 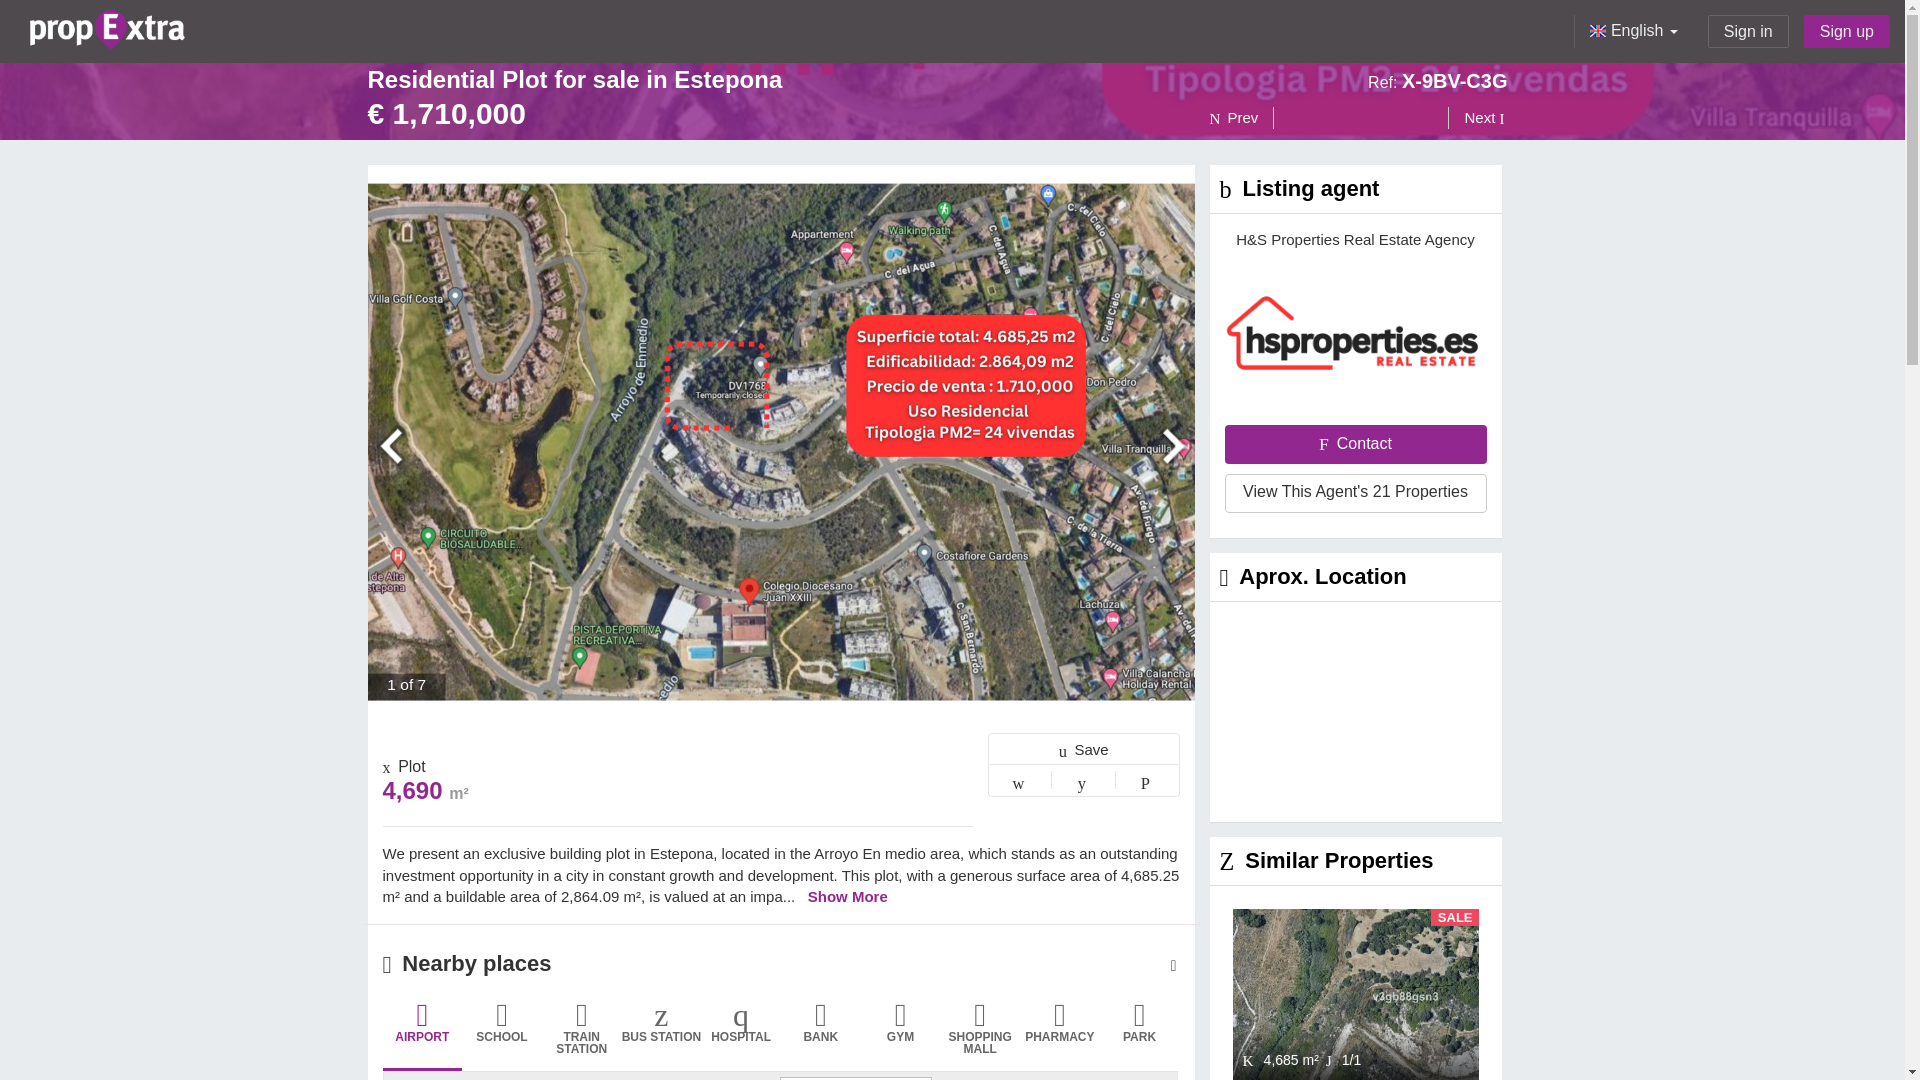 What do you see at coordinates (1632, 31) in the screenshot?
I see `English` at bounding box center [1632, 31].